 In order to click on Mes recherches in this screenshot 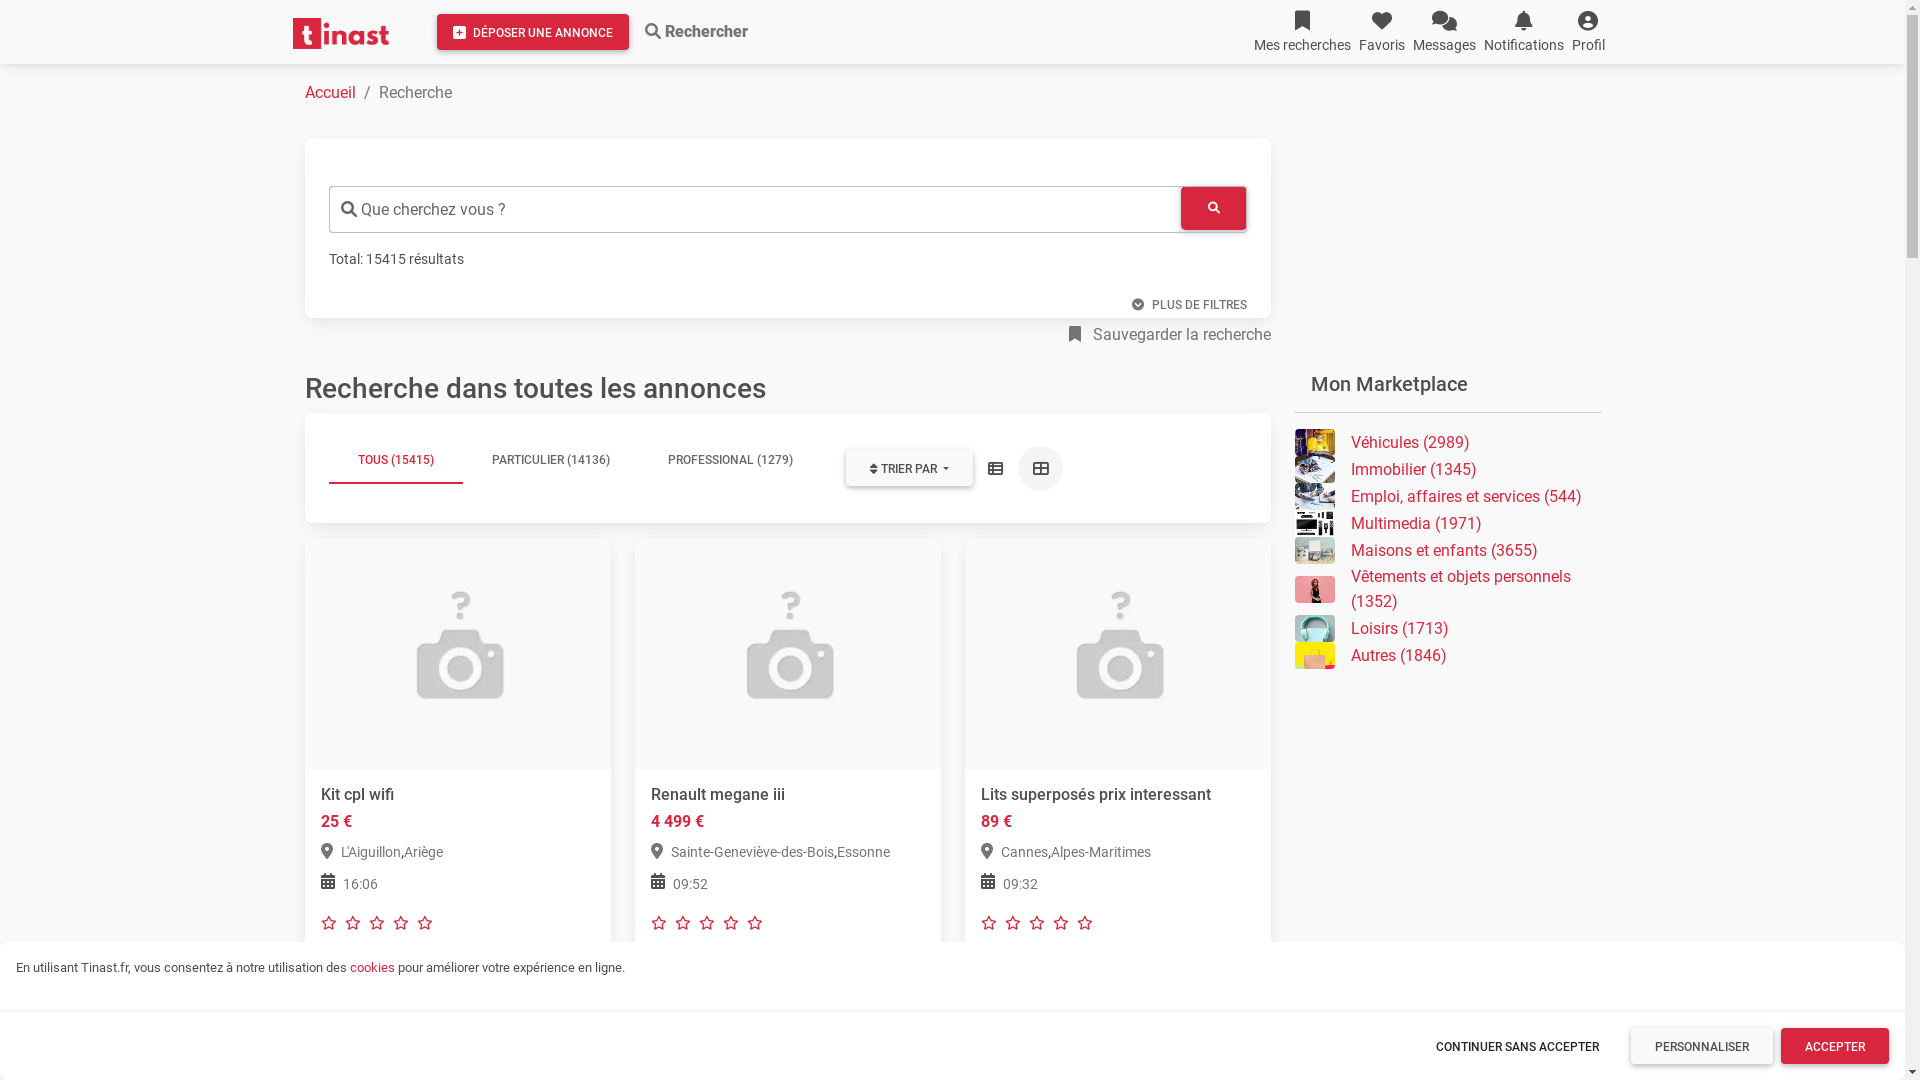, I will do `click(1302, 32)`.